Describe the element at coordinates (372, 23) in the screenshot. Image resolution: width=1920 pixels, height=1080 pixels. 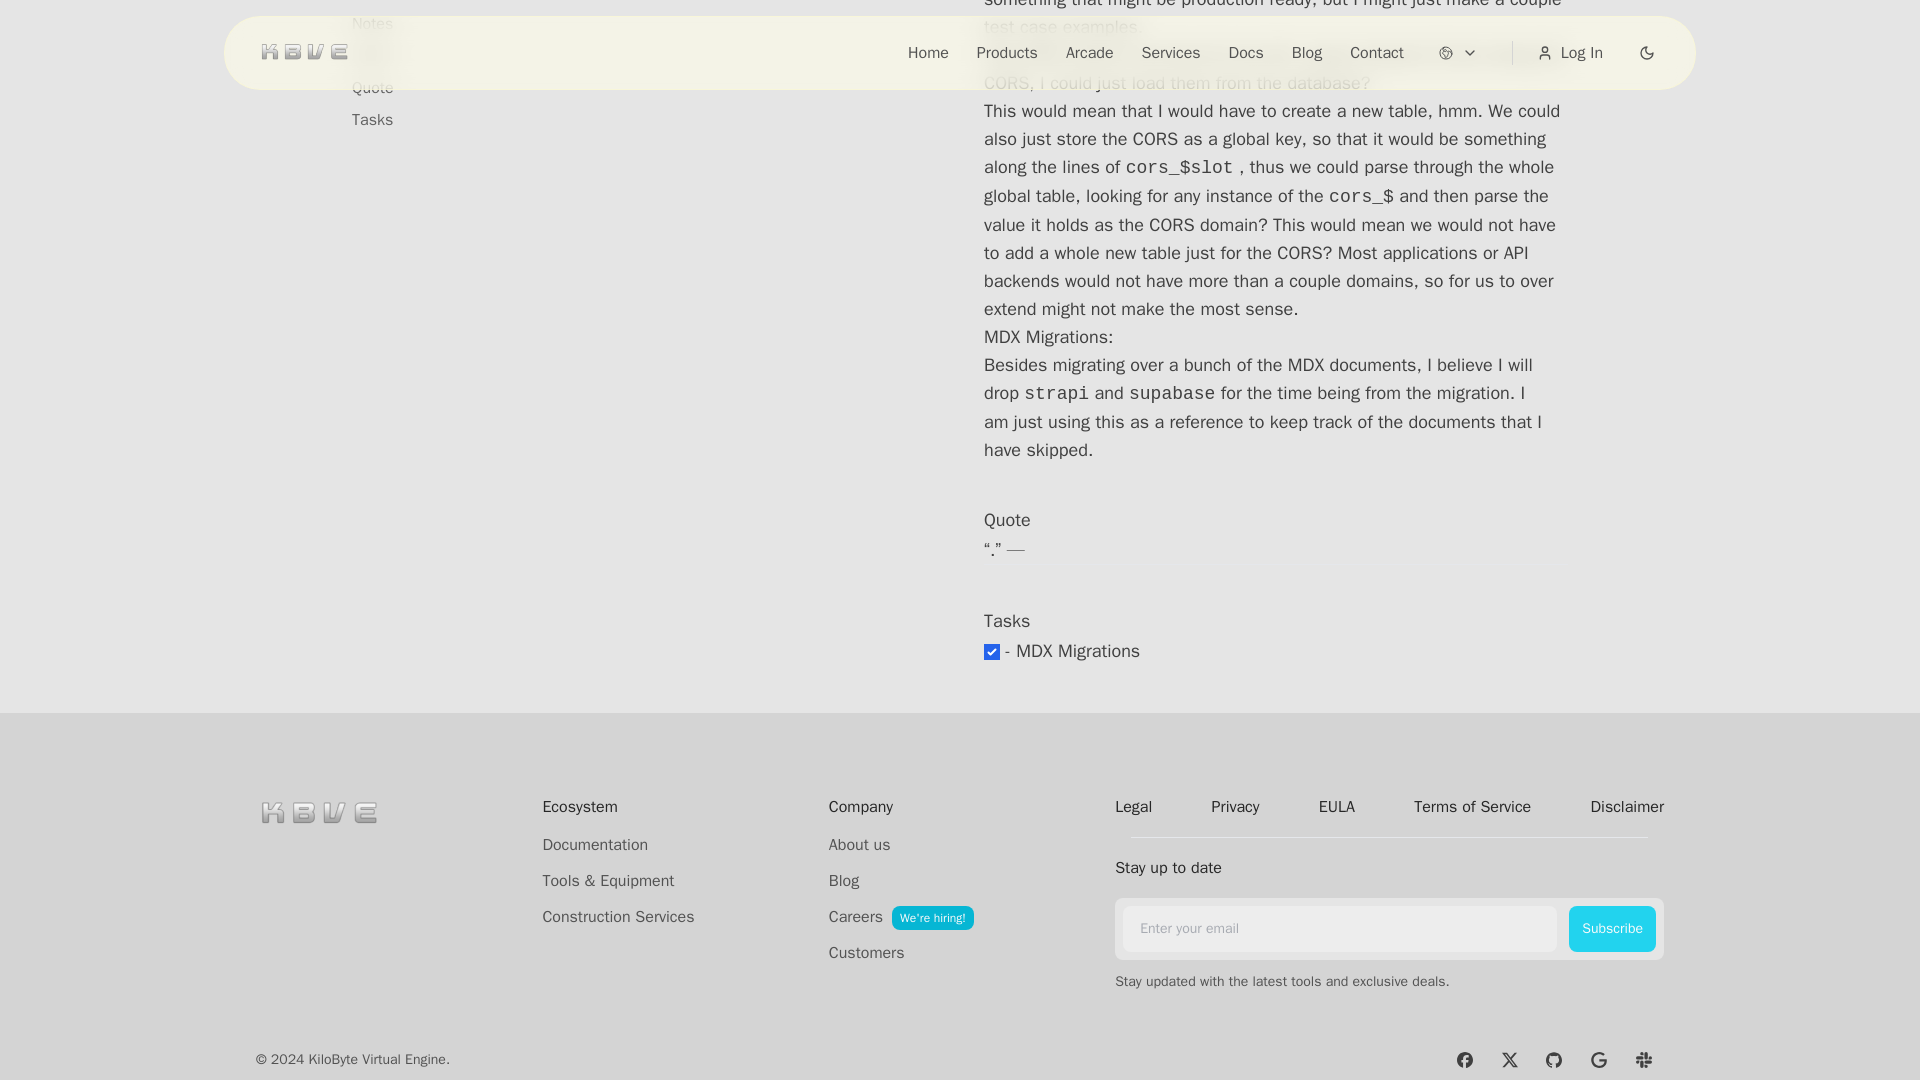
I see `Notes` at that location.